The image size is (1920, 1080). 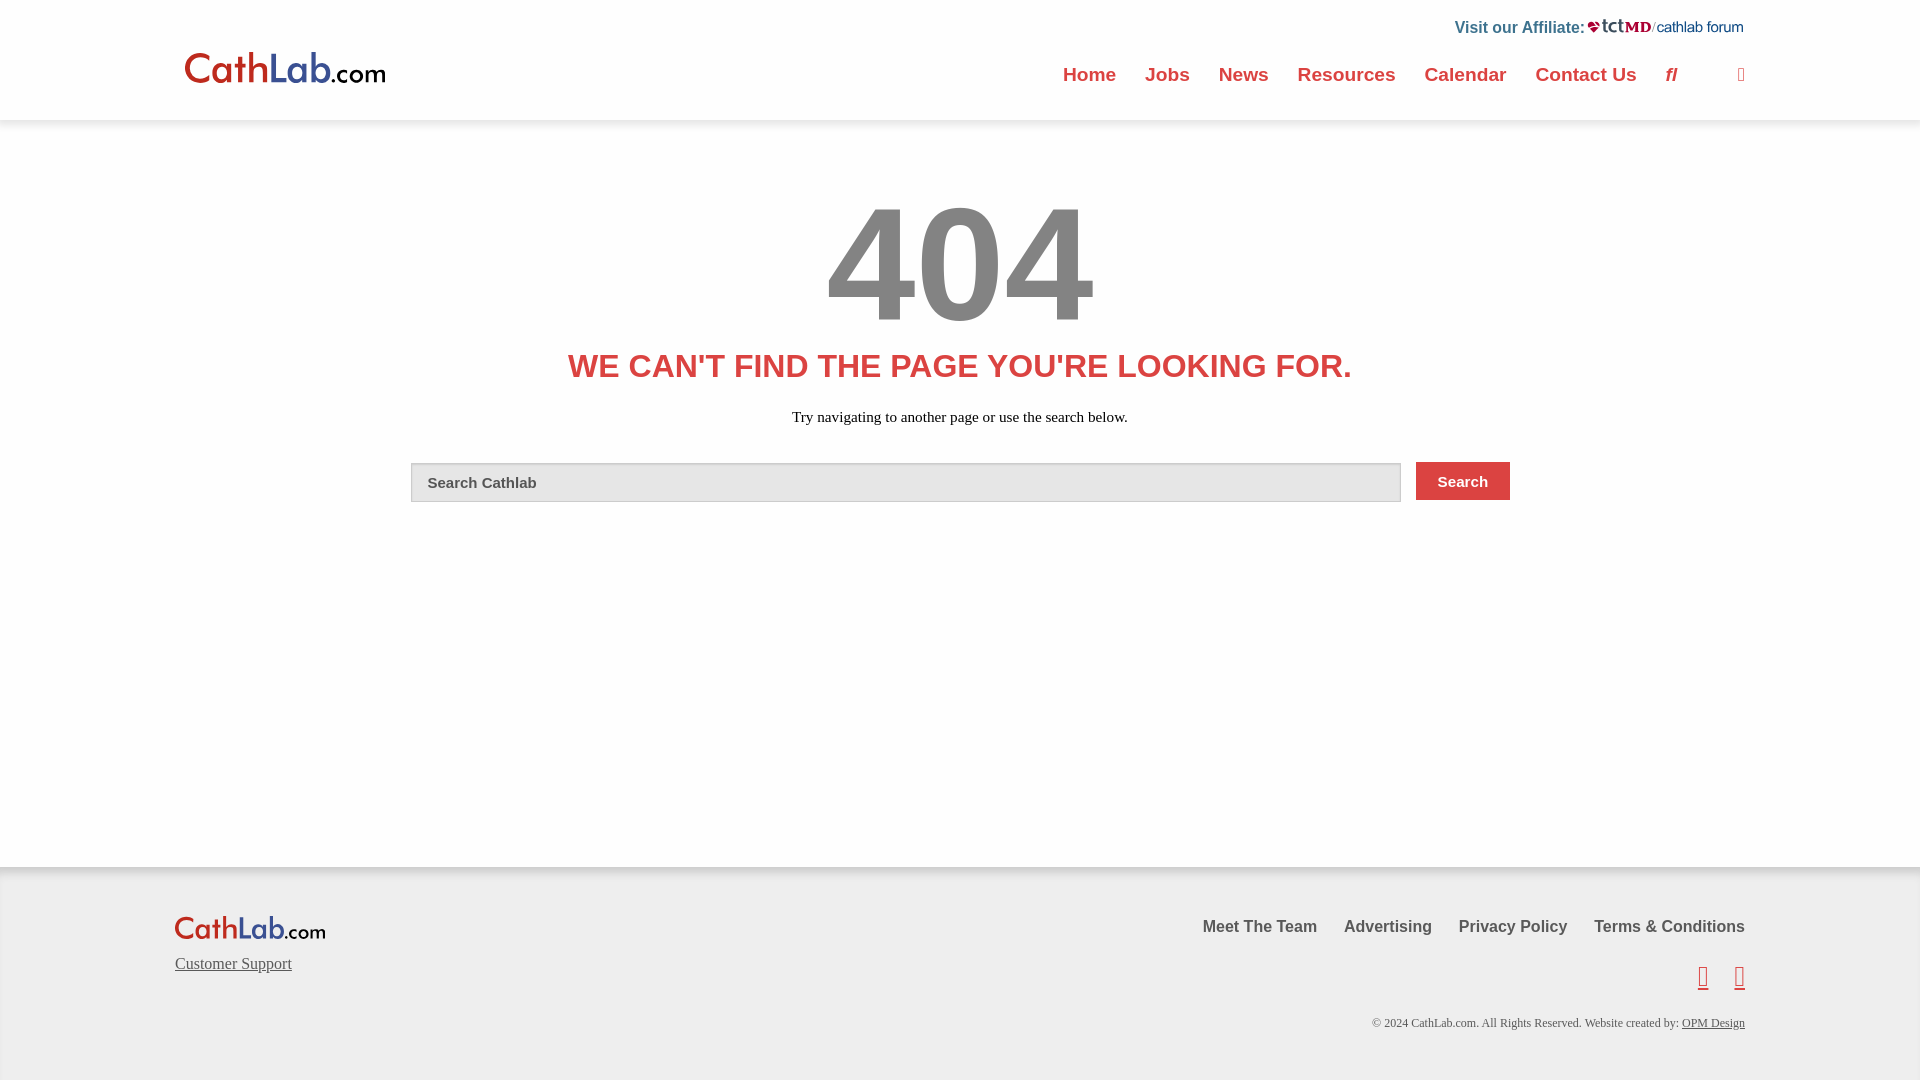 What do you see at coordinates (1584, 74) in the screenshot?
I see `Contact Us` at bounding box center [1584, 74].